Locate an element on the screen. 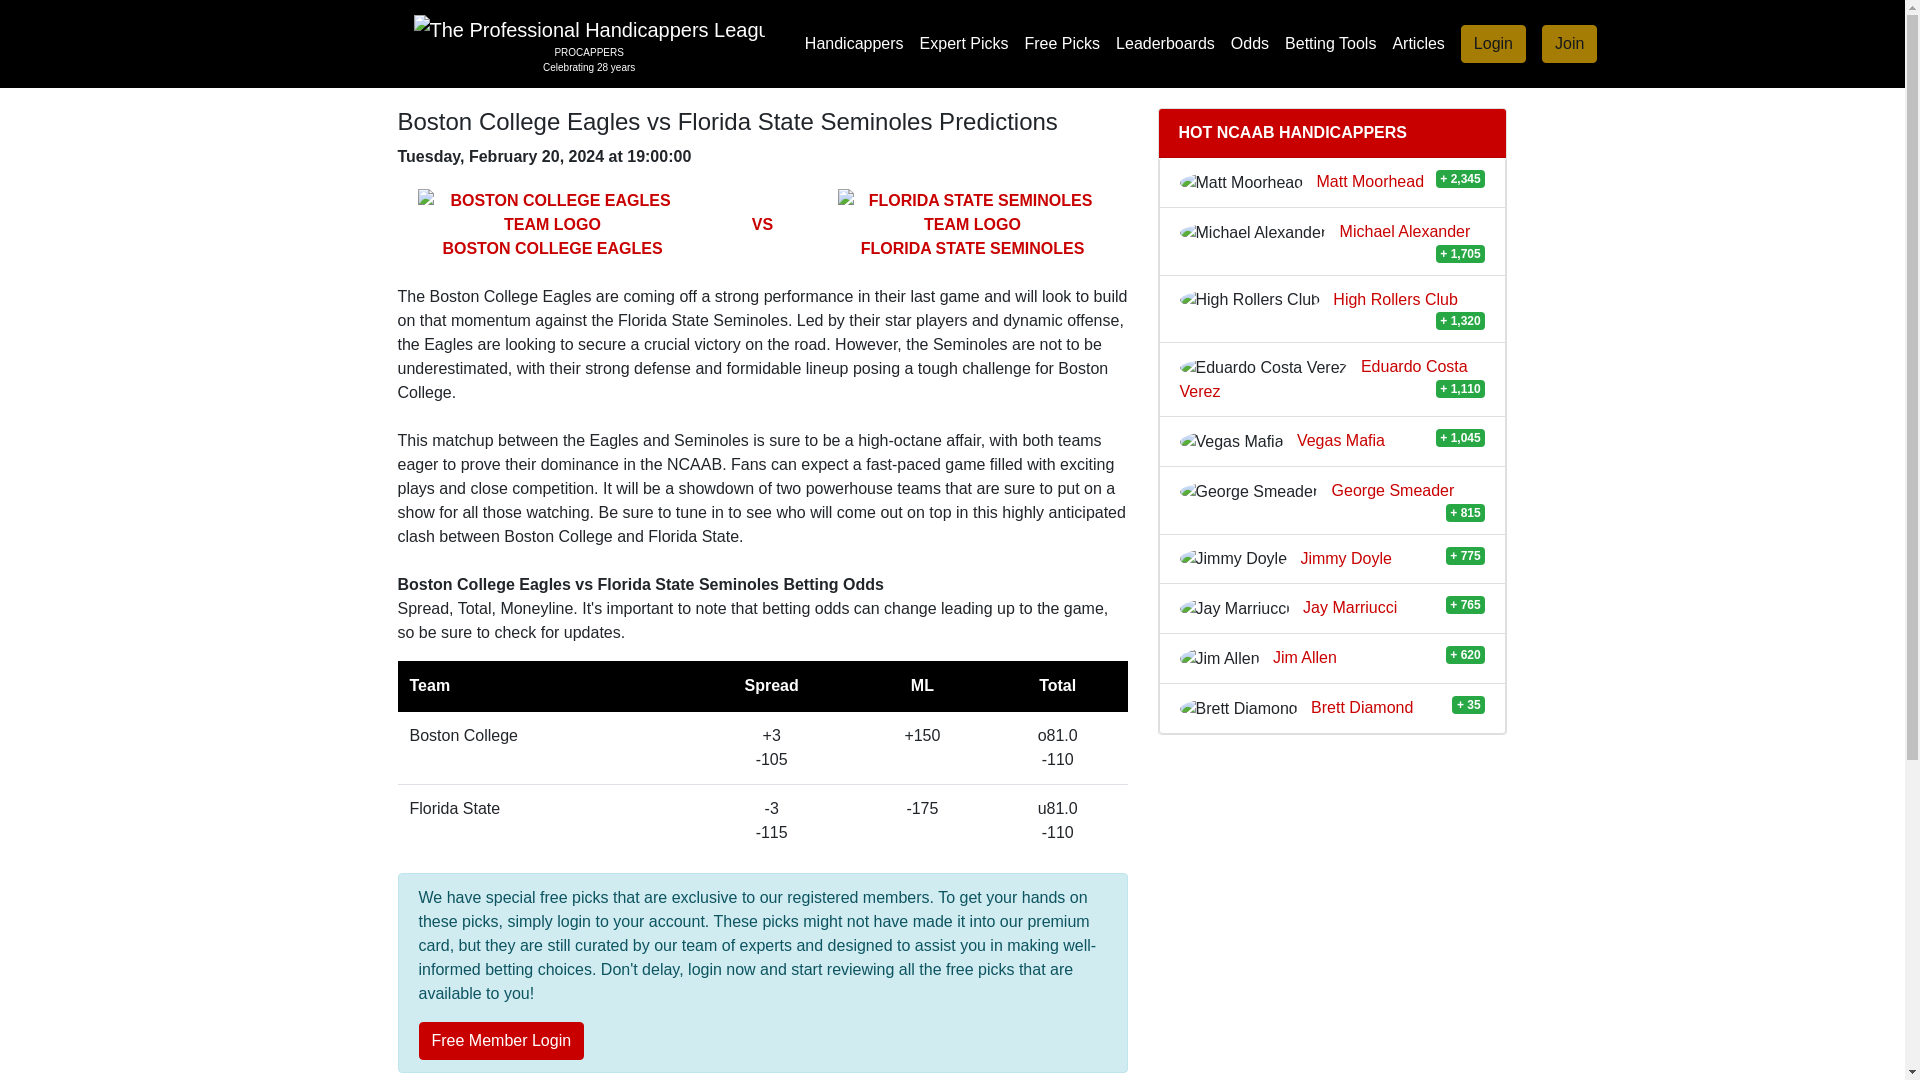 This screenshot has width=1920, height=1080. Login is located at coordinates (1418, 43).